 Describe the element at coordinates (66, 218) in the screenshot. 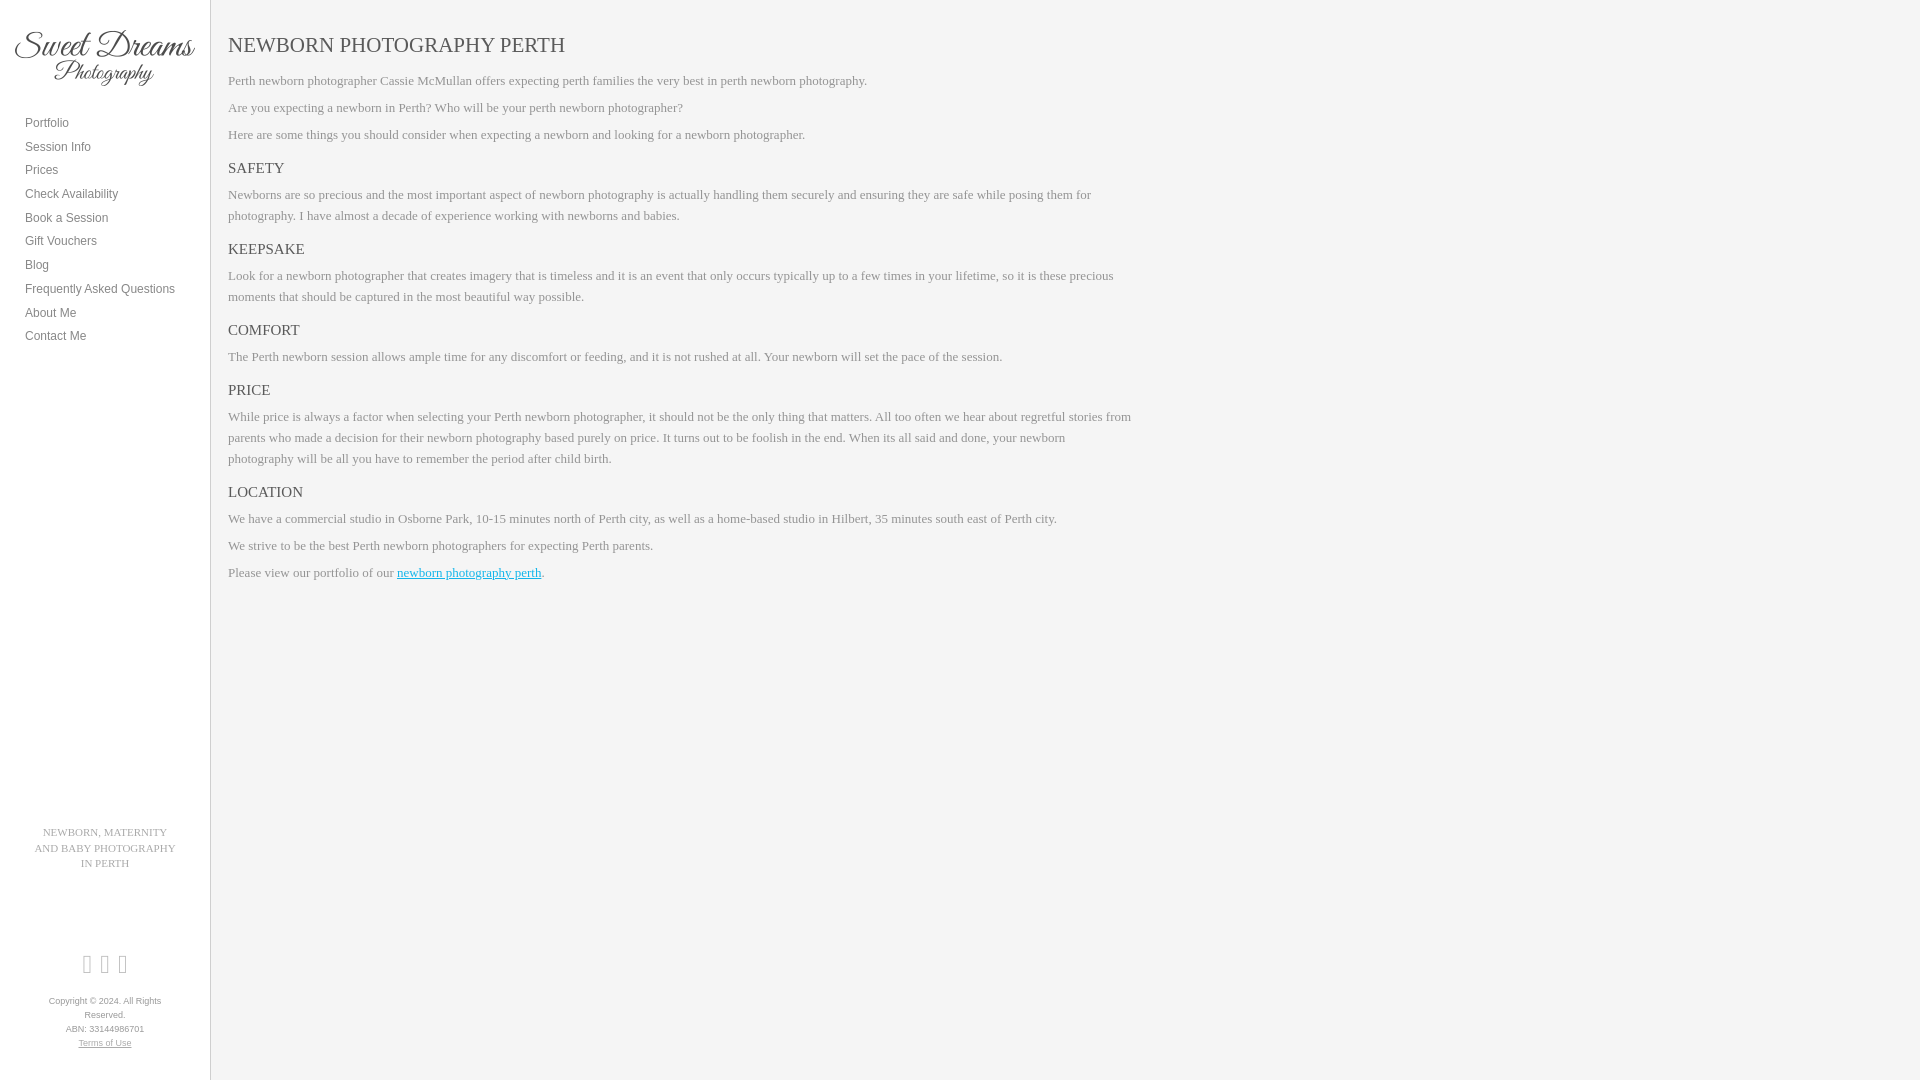

I see `Book a Session` at that location.